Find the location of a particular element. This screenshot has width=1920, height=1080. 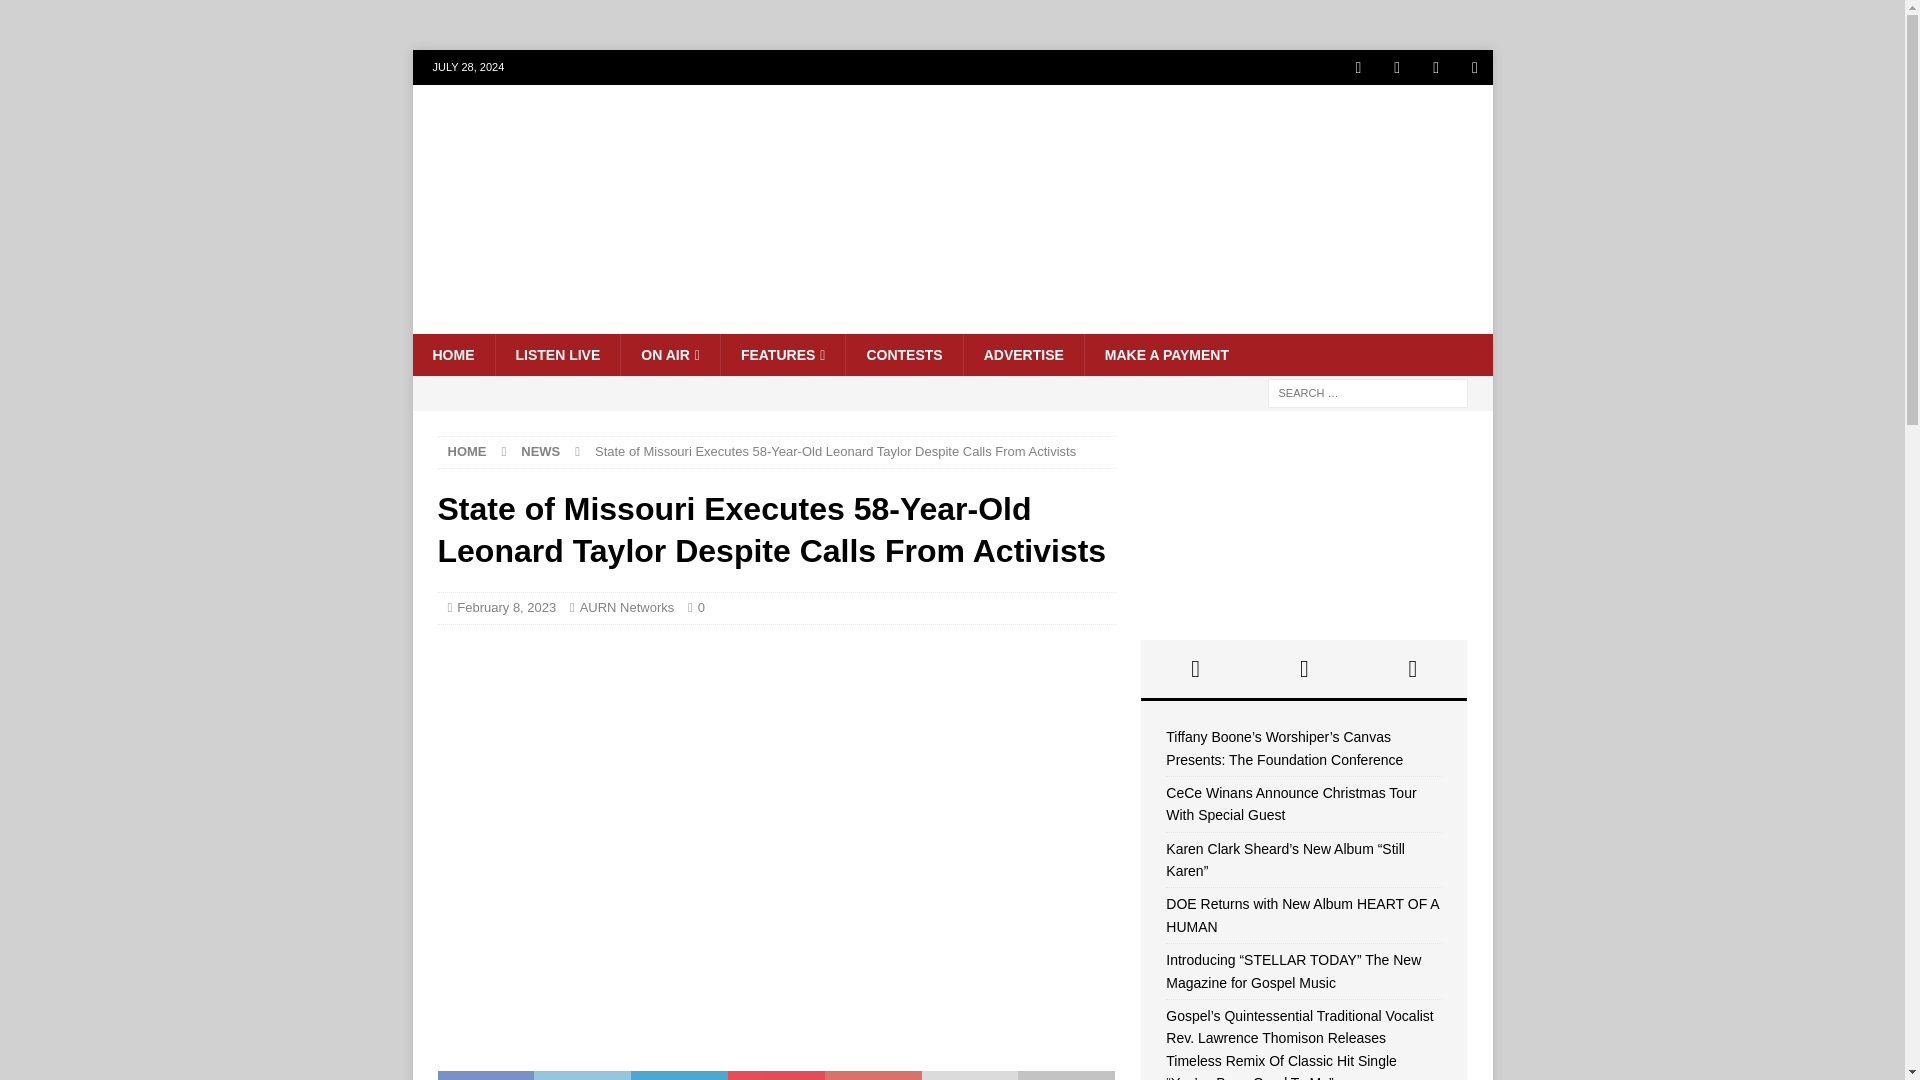

Philly's Favor 100.7 FM is located at coordinates (952, 322).